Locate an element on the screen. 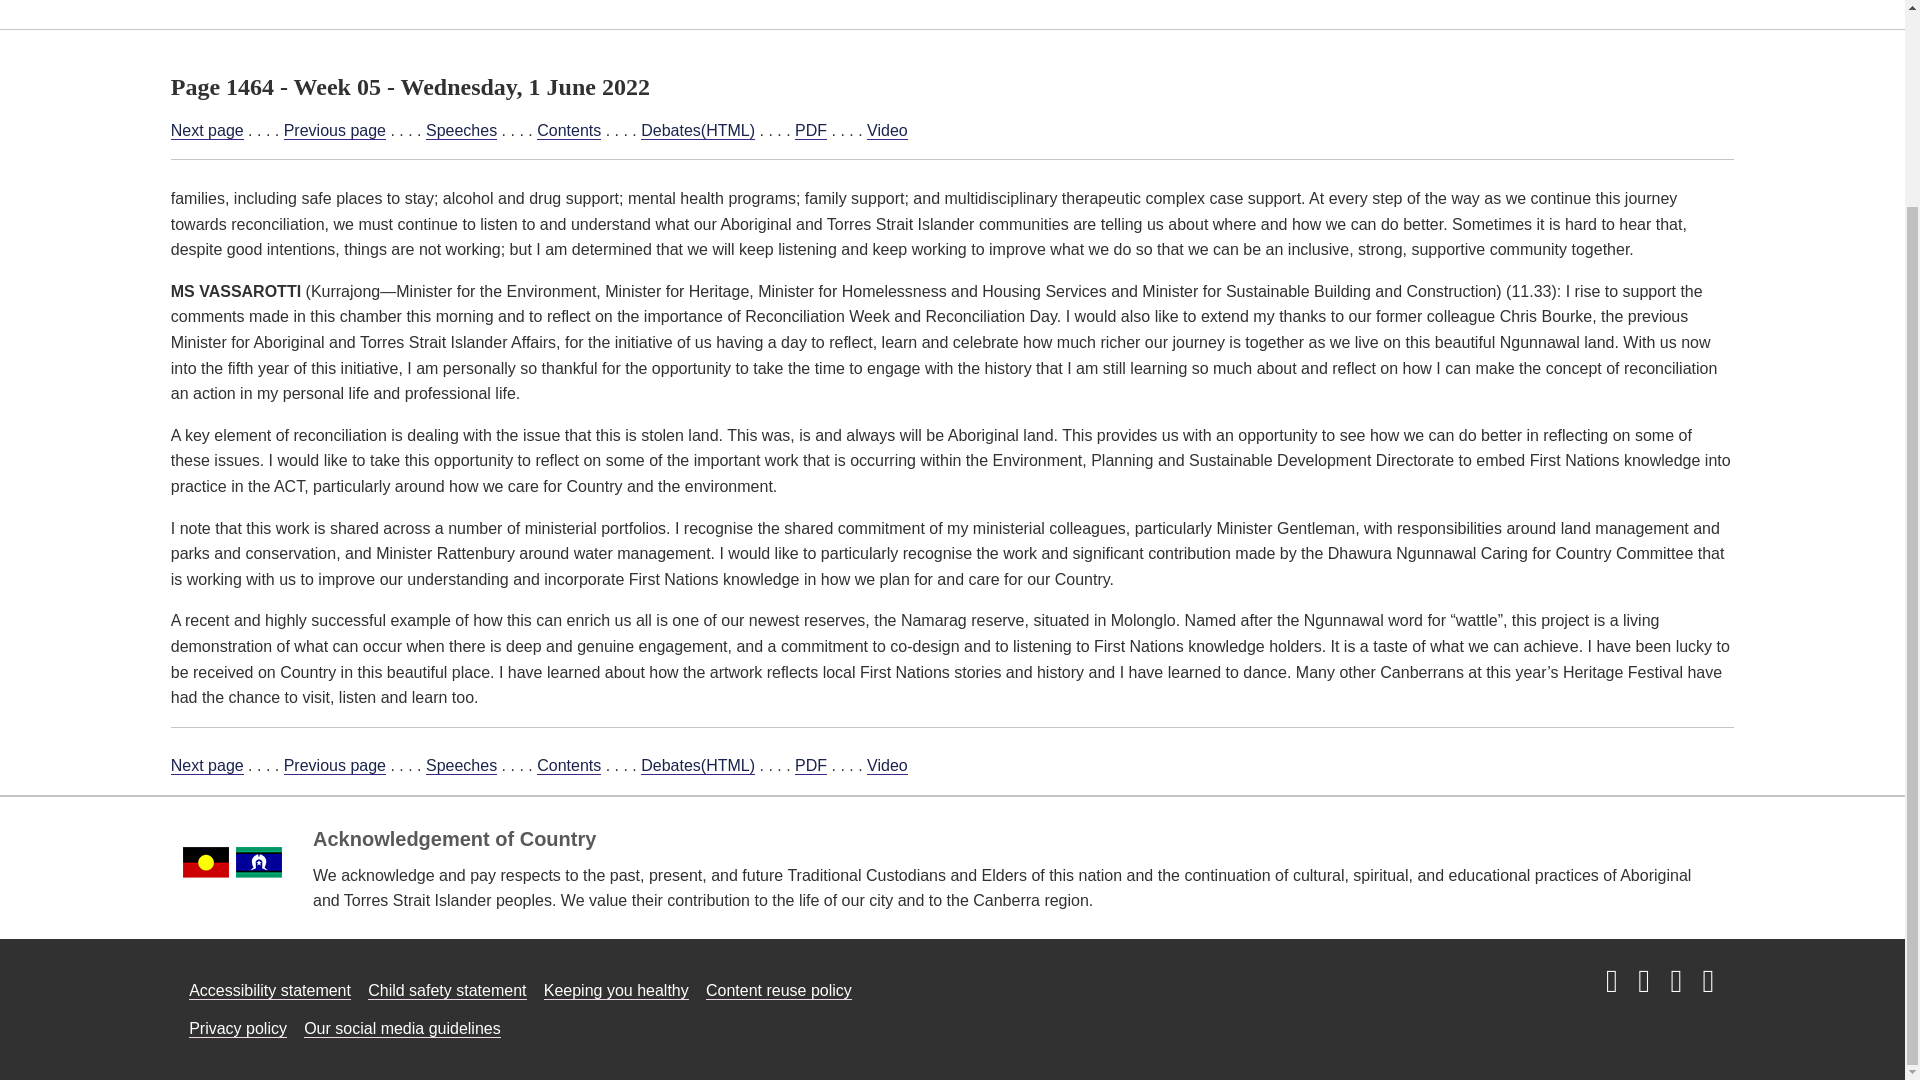  Contents is located at coordinates (568, 131).